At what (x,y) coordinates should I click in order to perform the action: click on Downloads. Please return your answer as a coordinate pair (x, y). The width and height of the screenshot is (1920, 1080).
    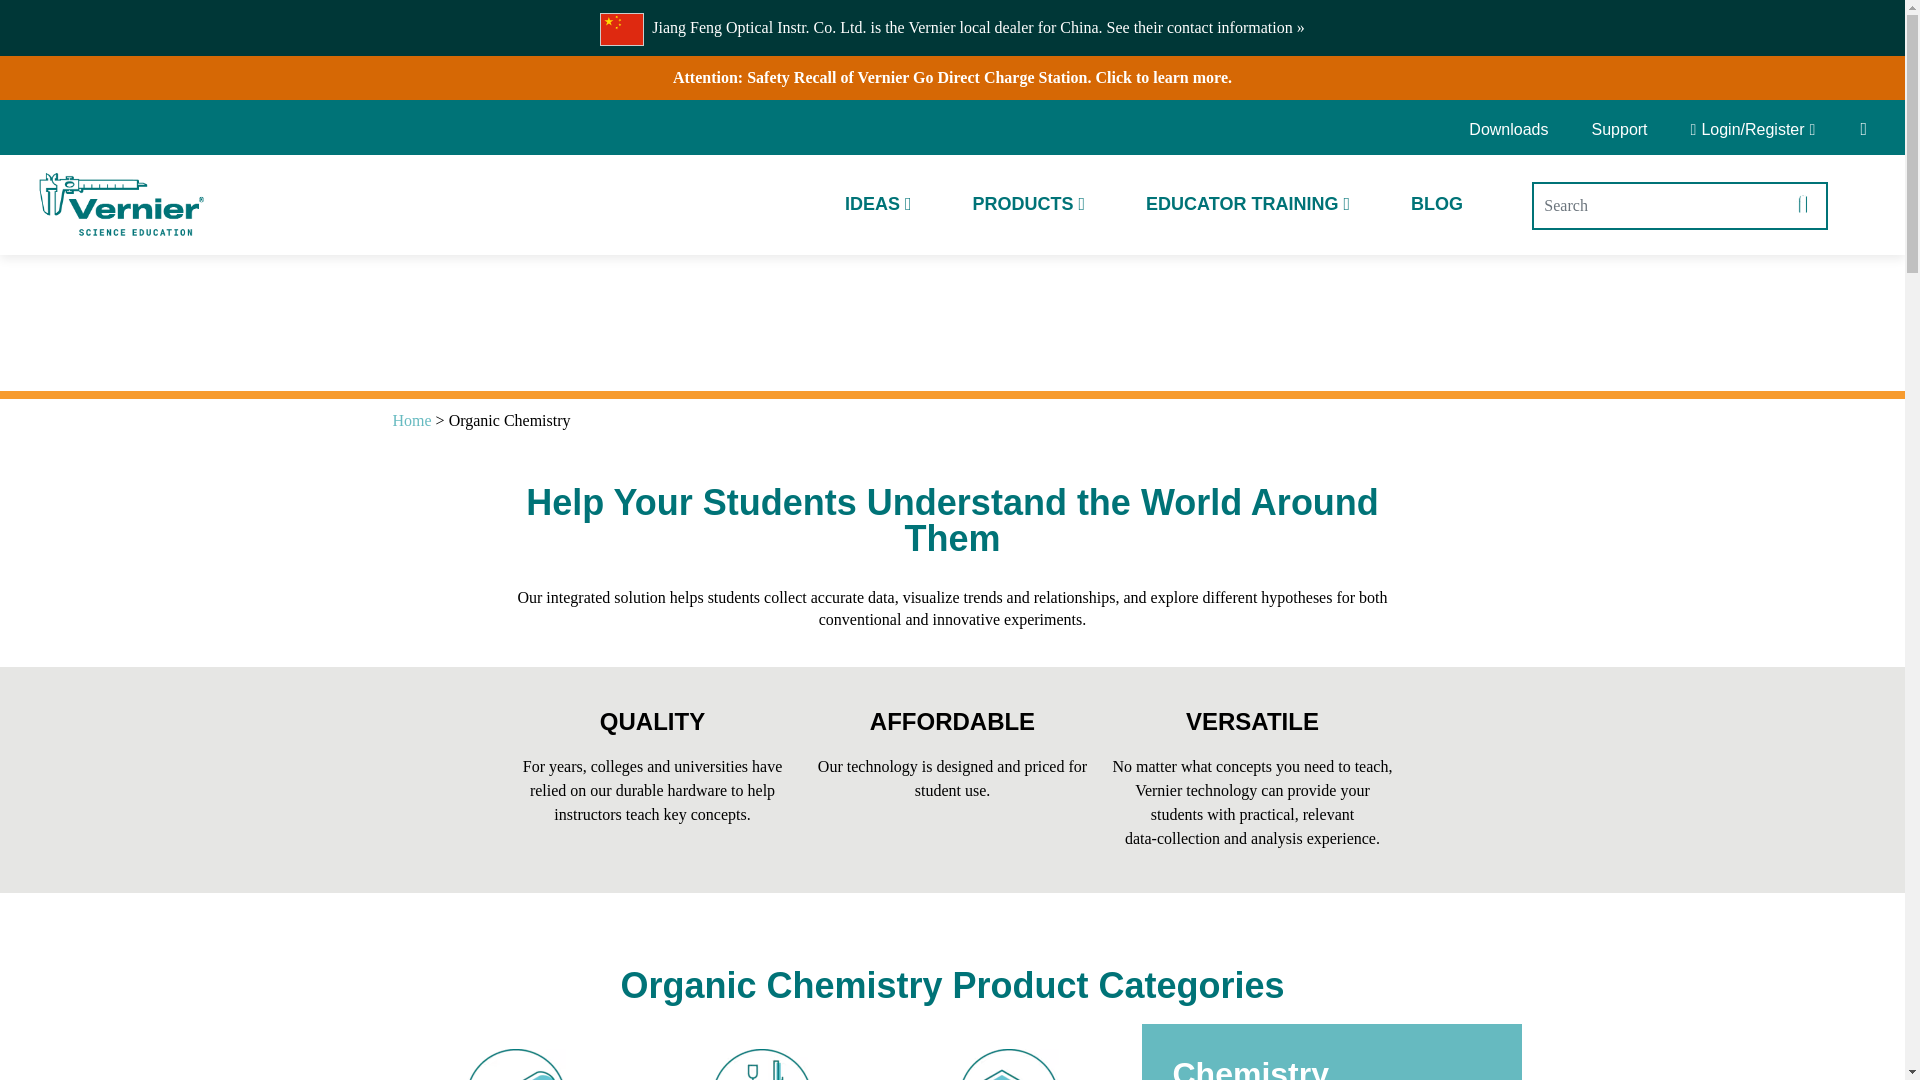
    Looking at the image, I should click on (1515, 130).